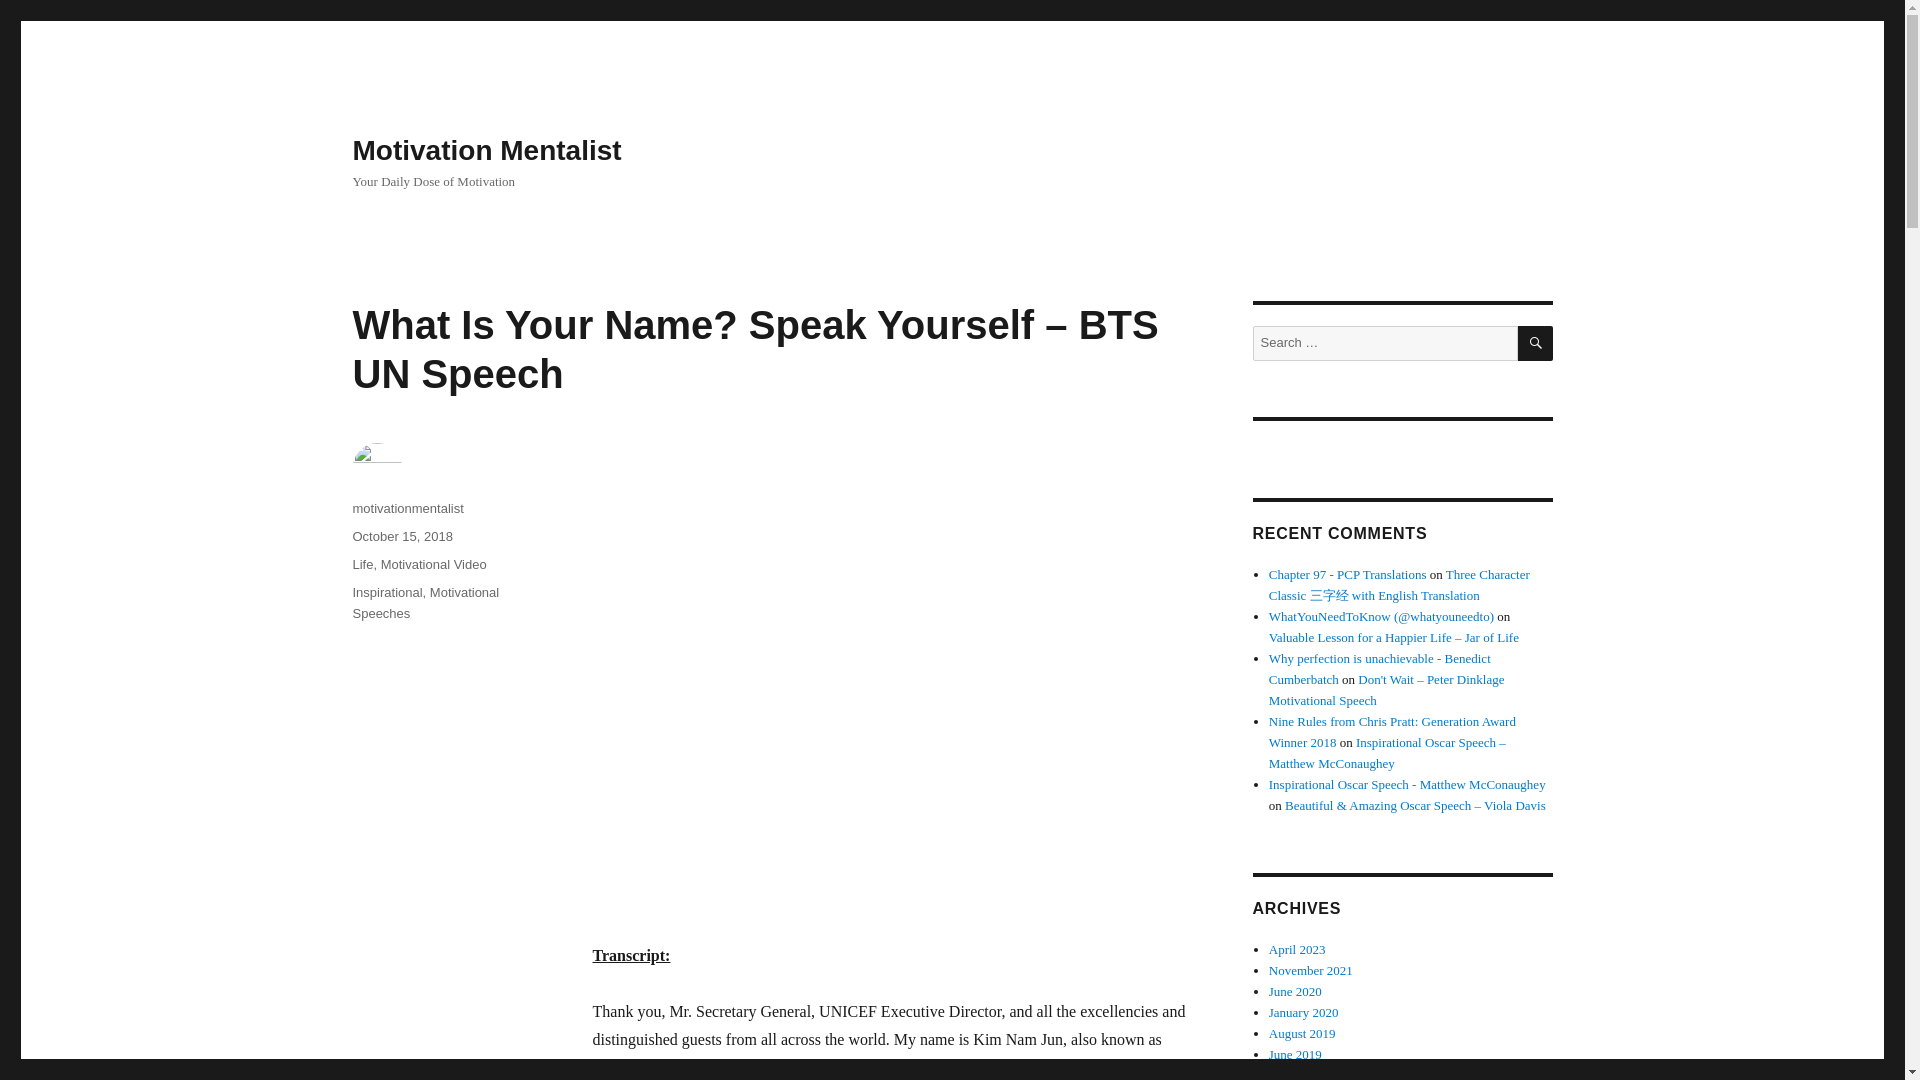 The height and width of the screenshot is (1080, 1920). I want to click on June 2020, so click(1296, 991).